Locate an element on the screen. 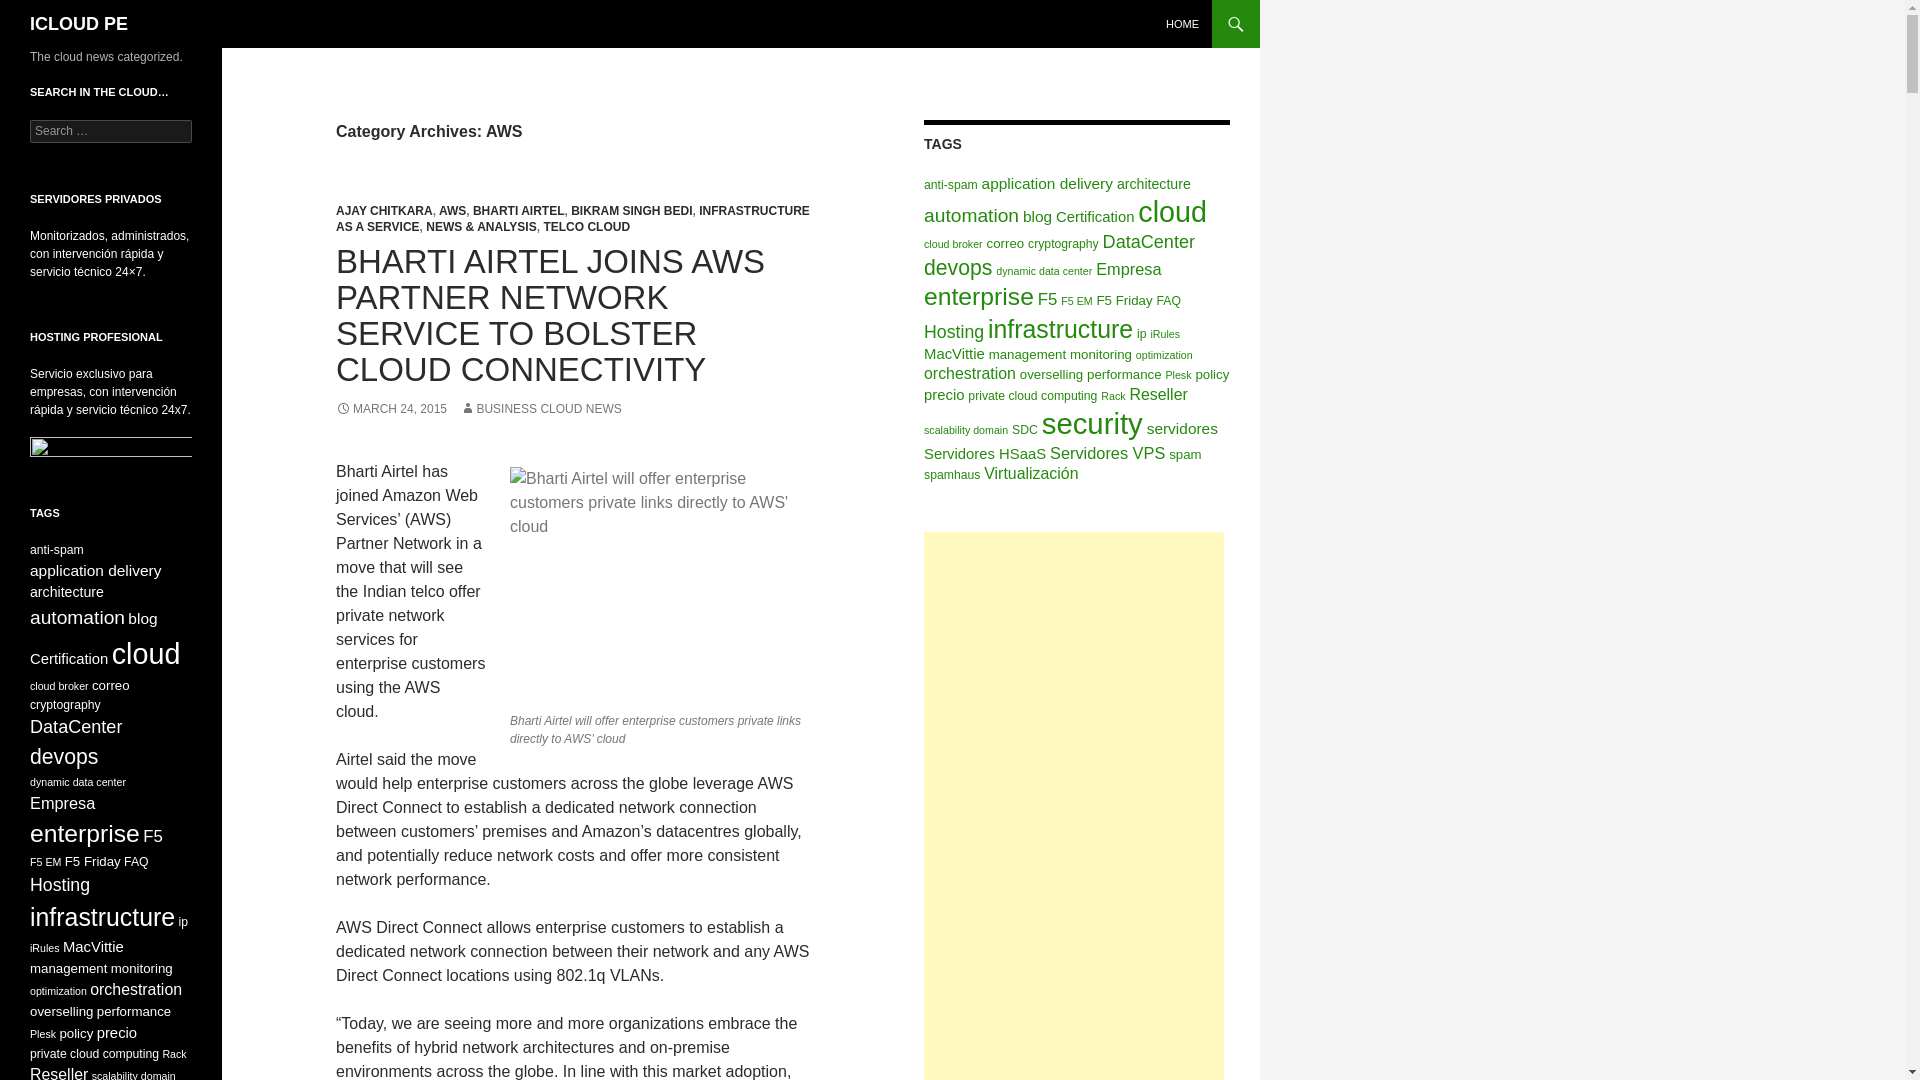 The height and width of the screenshot is (1080, 1920). HOME is located at coordinates (1182, 24).